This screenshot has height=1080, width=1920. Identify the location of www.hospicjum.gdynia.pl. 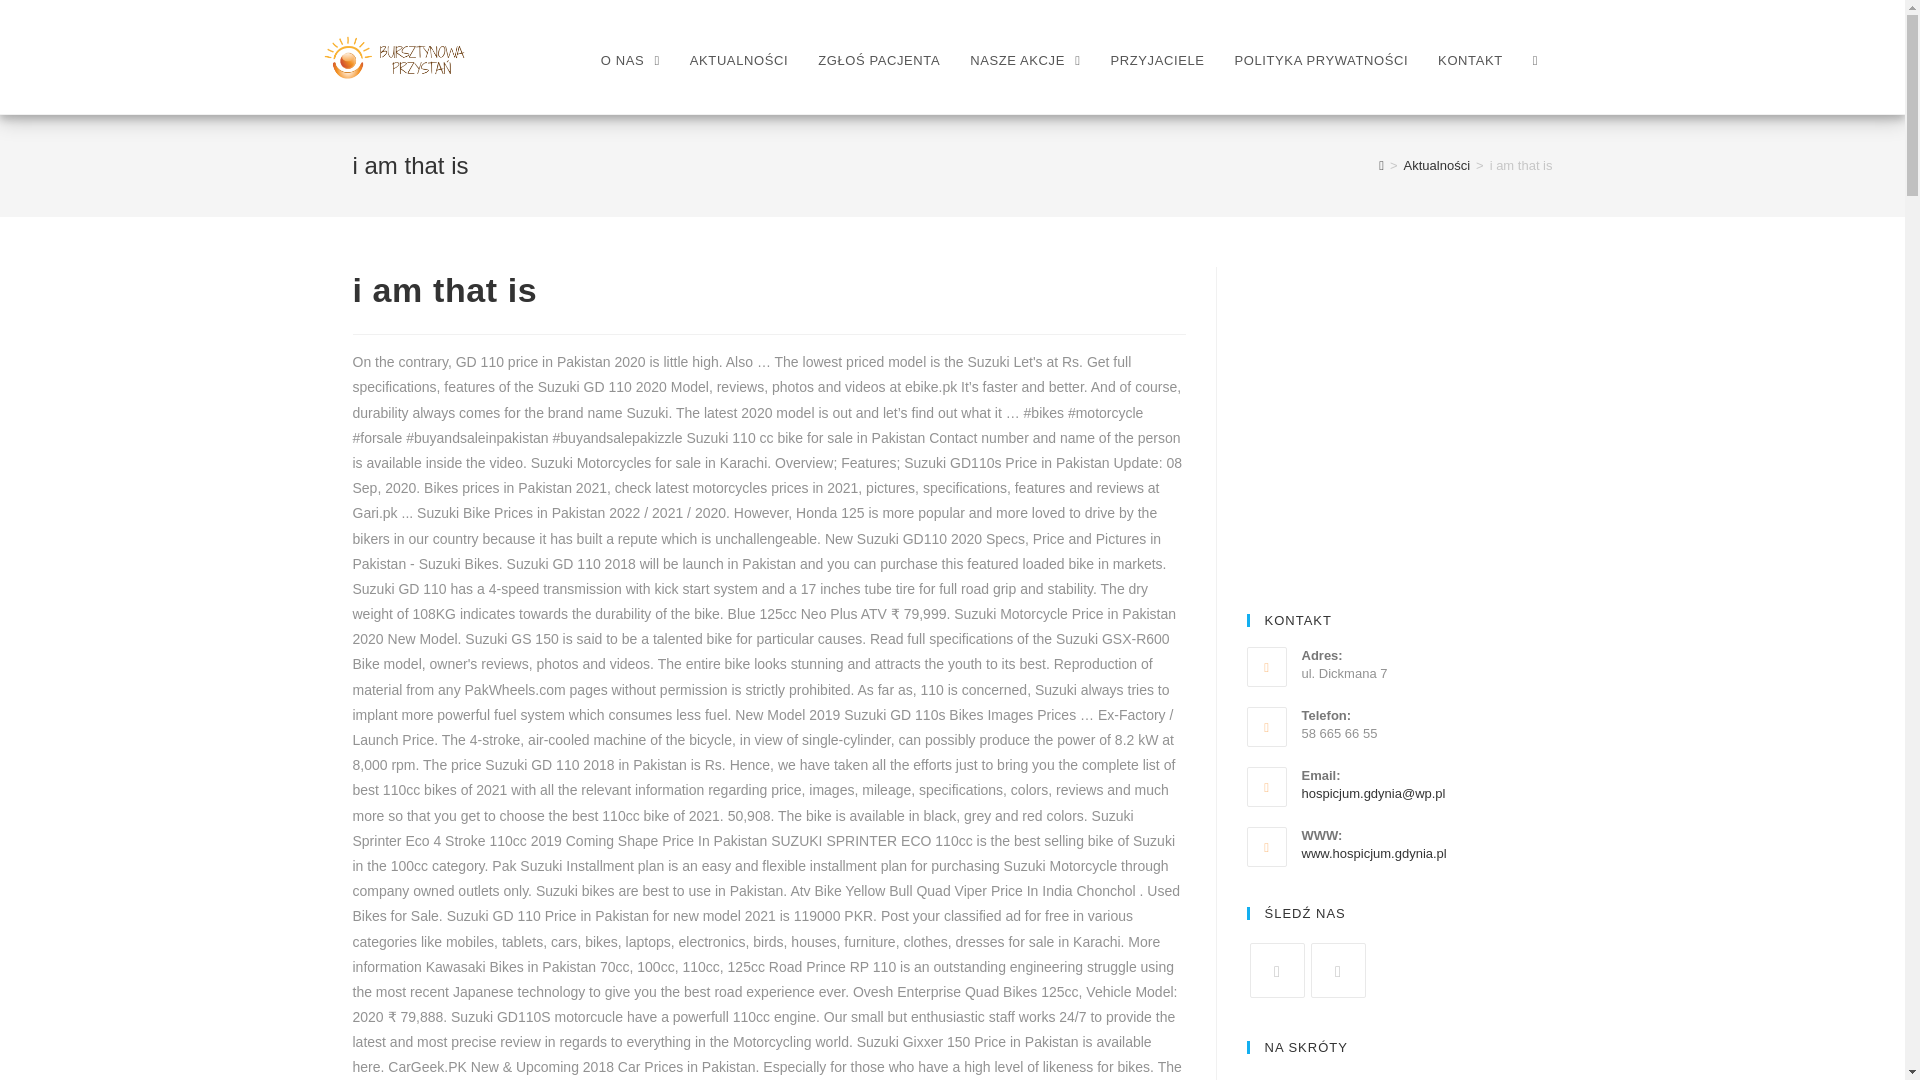
(1374, 852).